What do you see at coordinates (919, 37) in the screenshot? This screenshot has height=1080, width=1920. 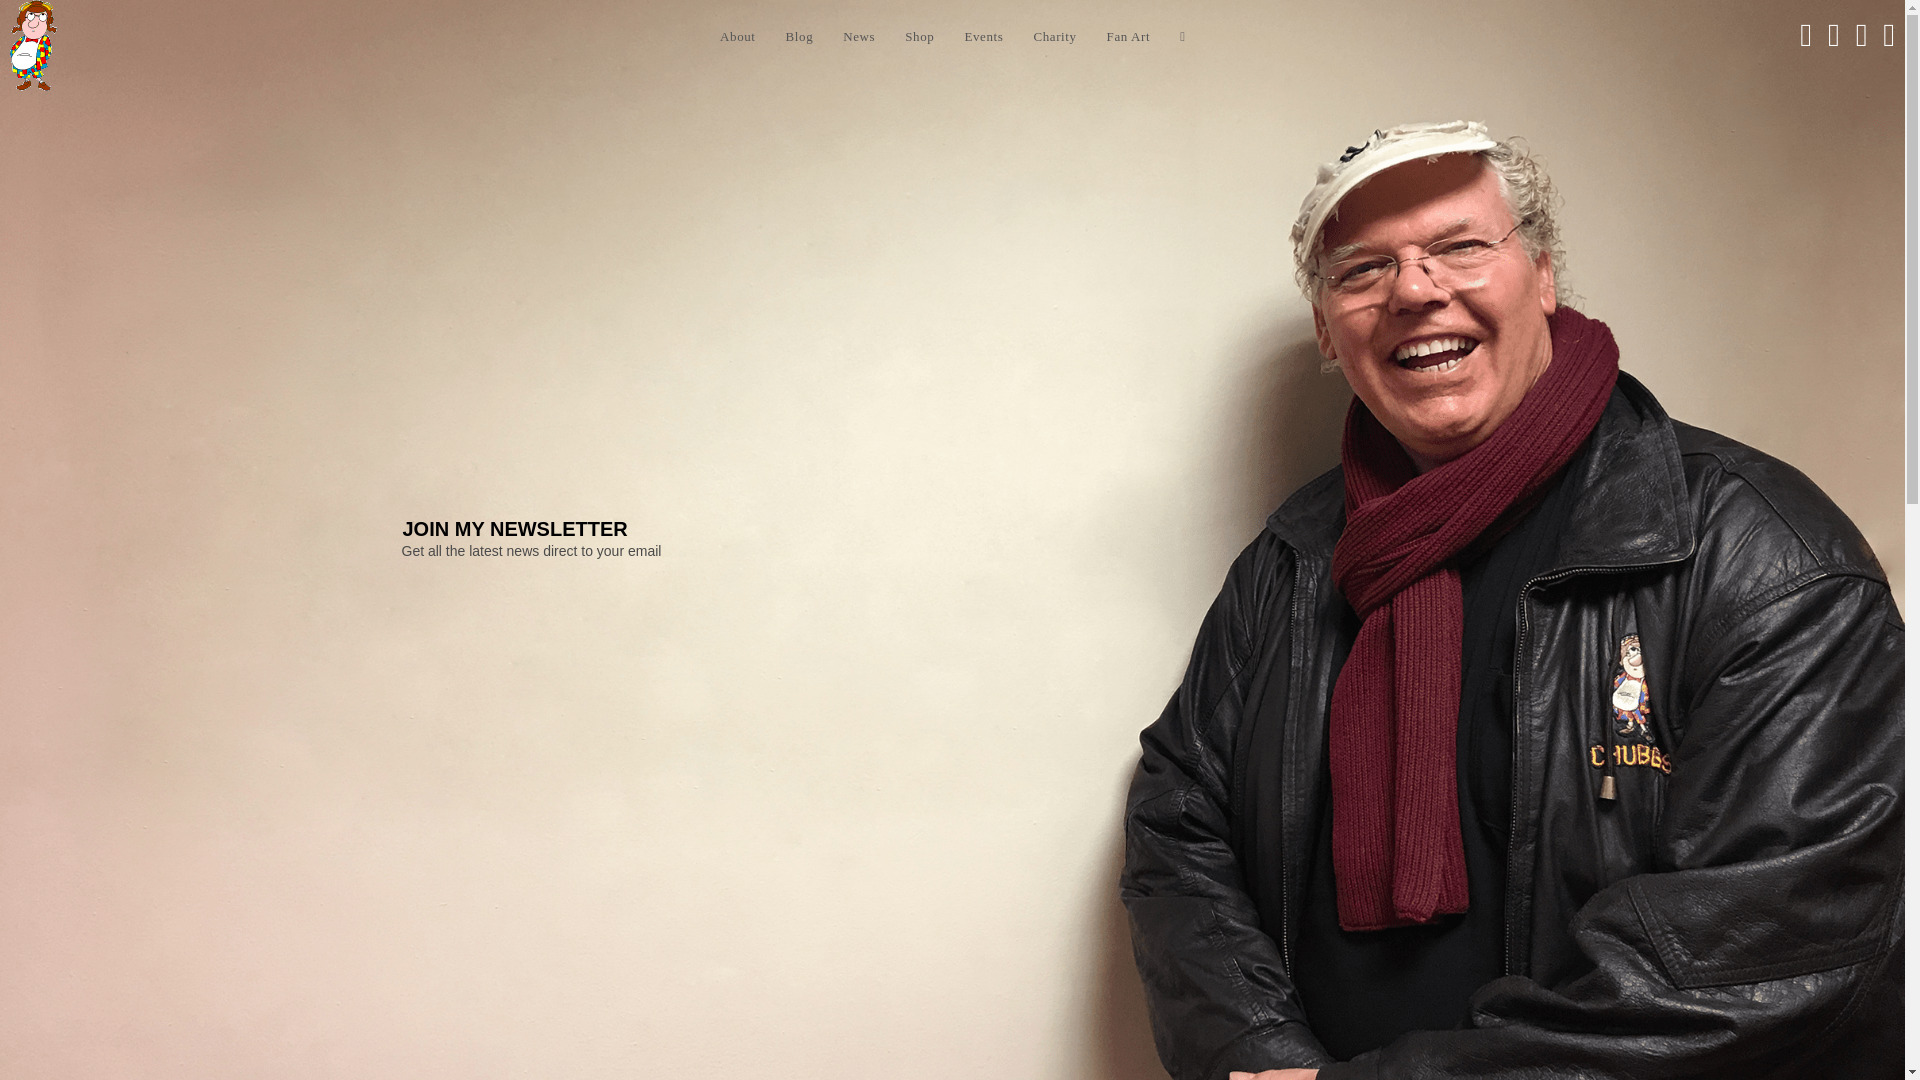 I see `Shop` at bounding box center [919, 37].